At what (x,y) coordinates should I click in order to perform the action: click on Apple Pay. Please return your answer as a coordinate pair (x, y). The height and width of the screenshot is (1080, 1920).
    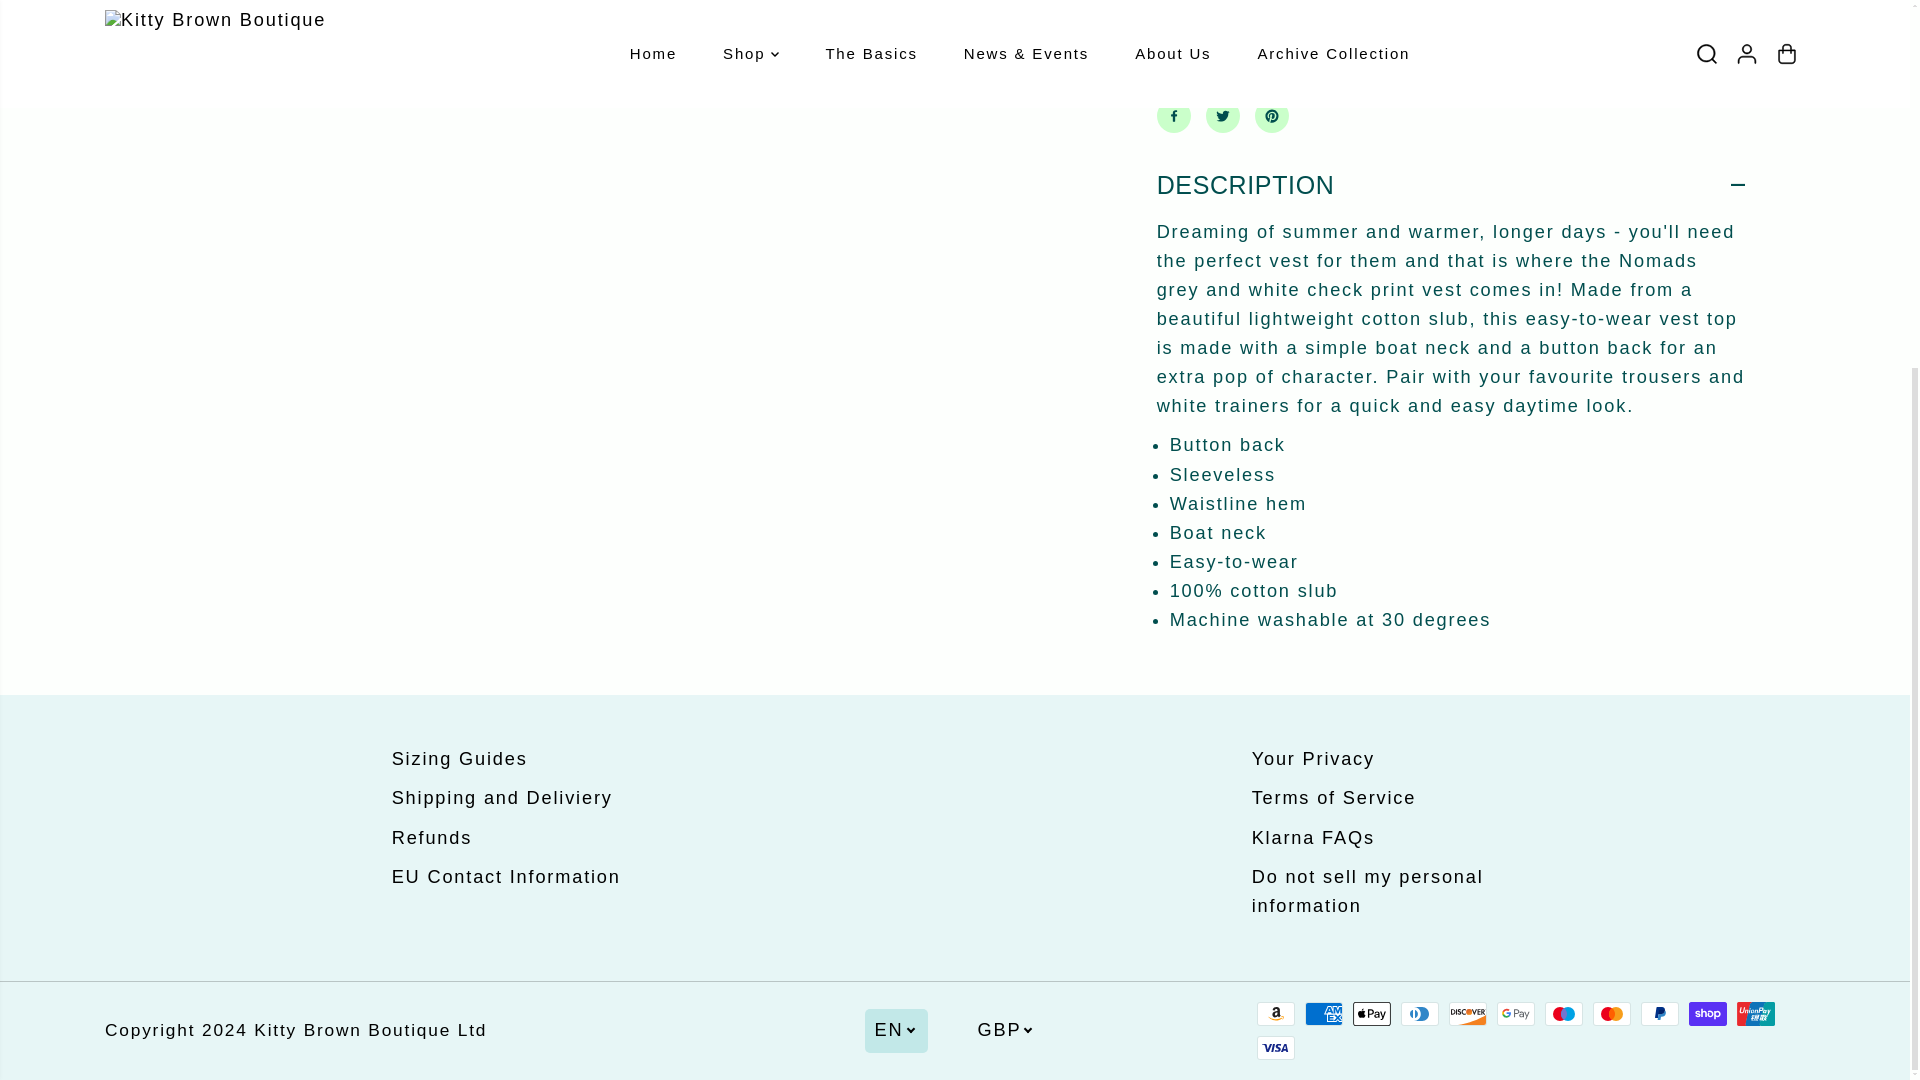
    Looking at the image, I should click on (1372, 1014).